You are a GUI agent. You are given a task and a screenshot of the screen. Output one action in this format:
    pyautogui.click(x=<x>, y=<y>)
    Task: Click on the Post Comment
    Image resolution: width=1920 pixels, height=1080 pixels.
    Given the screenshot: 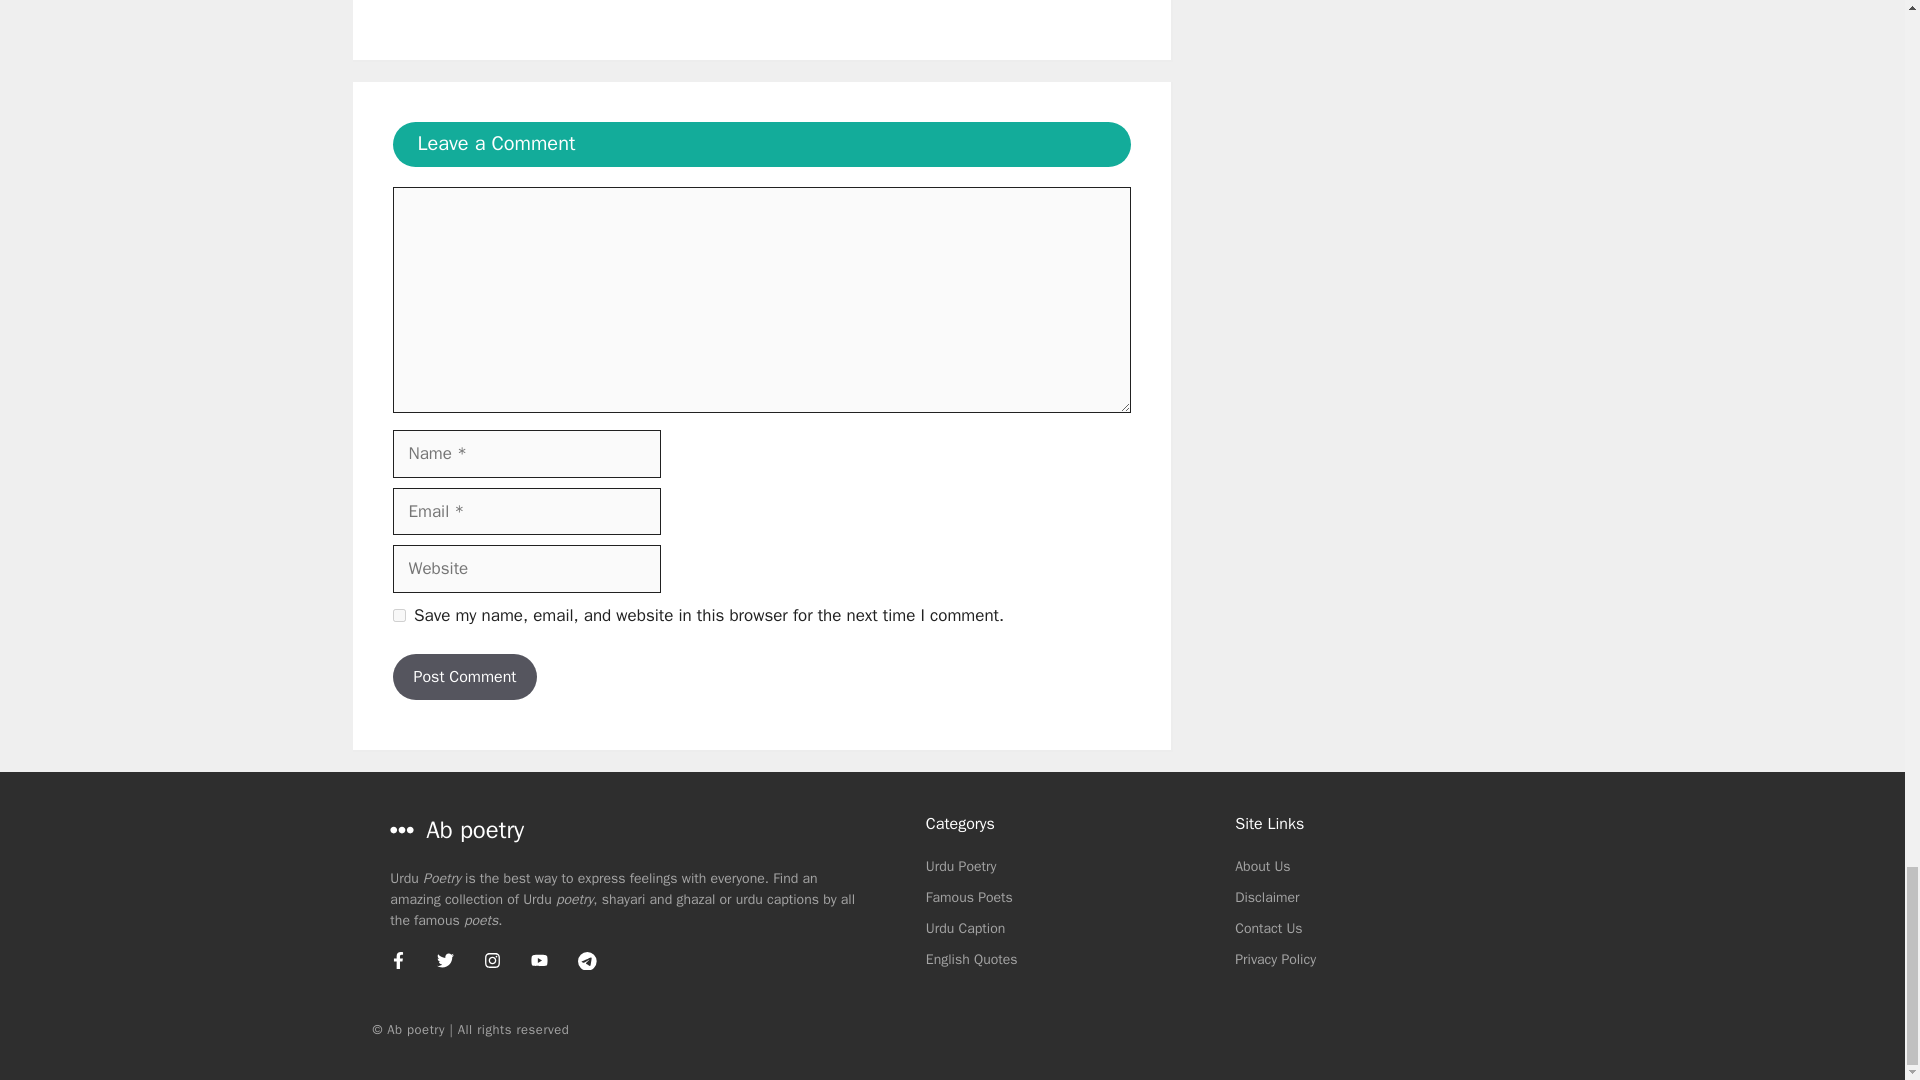 What is the action you would take?
    pyautogui.click(x=464, y=676)
    